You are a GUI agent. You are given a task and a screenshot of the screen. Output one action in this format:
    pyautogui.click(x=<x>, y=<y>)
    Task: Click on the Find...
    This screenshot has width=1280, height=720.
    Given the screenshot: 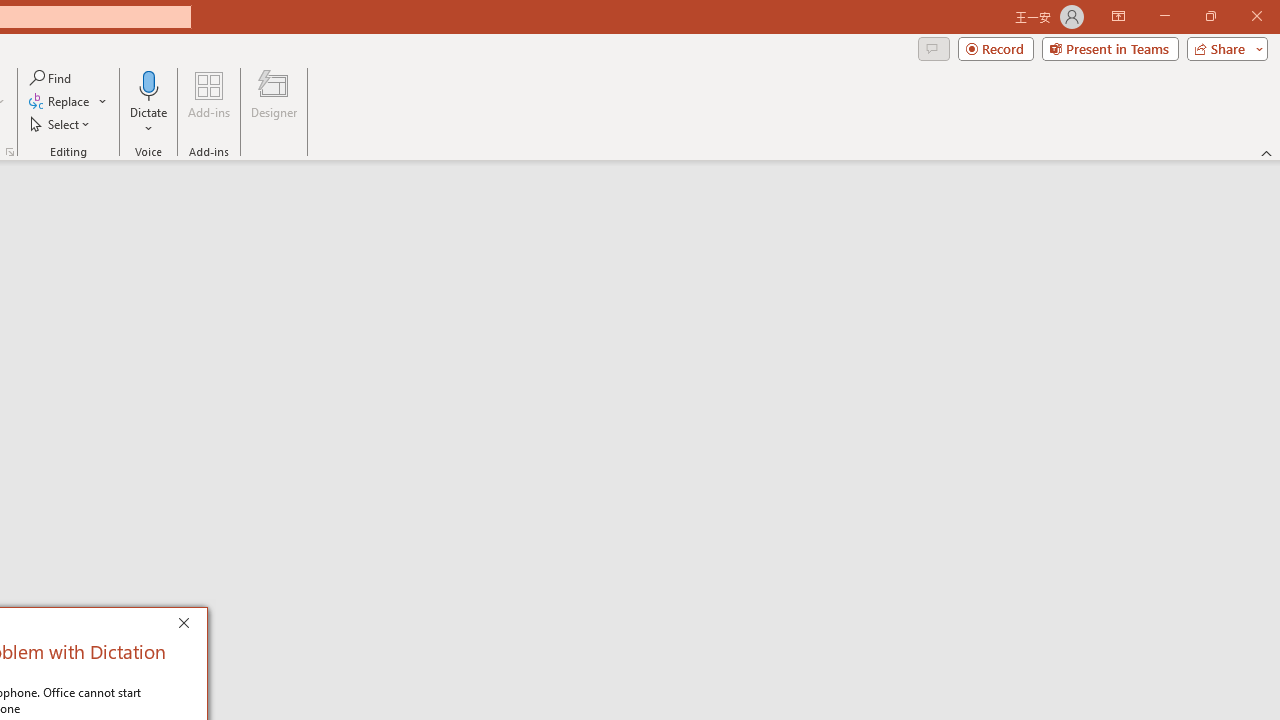 What is the action you would take?
    pyautogui.click(x=52, y=78)
    